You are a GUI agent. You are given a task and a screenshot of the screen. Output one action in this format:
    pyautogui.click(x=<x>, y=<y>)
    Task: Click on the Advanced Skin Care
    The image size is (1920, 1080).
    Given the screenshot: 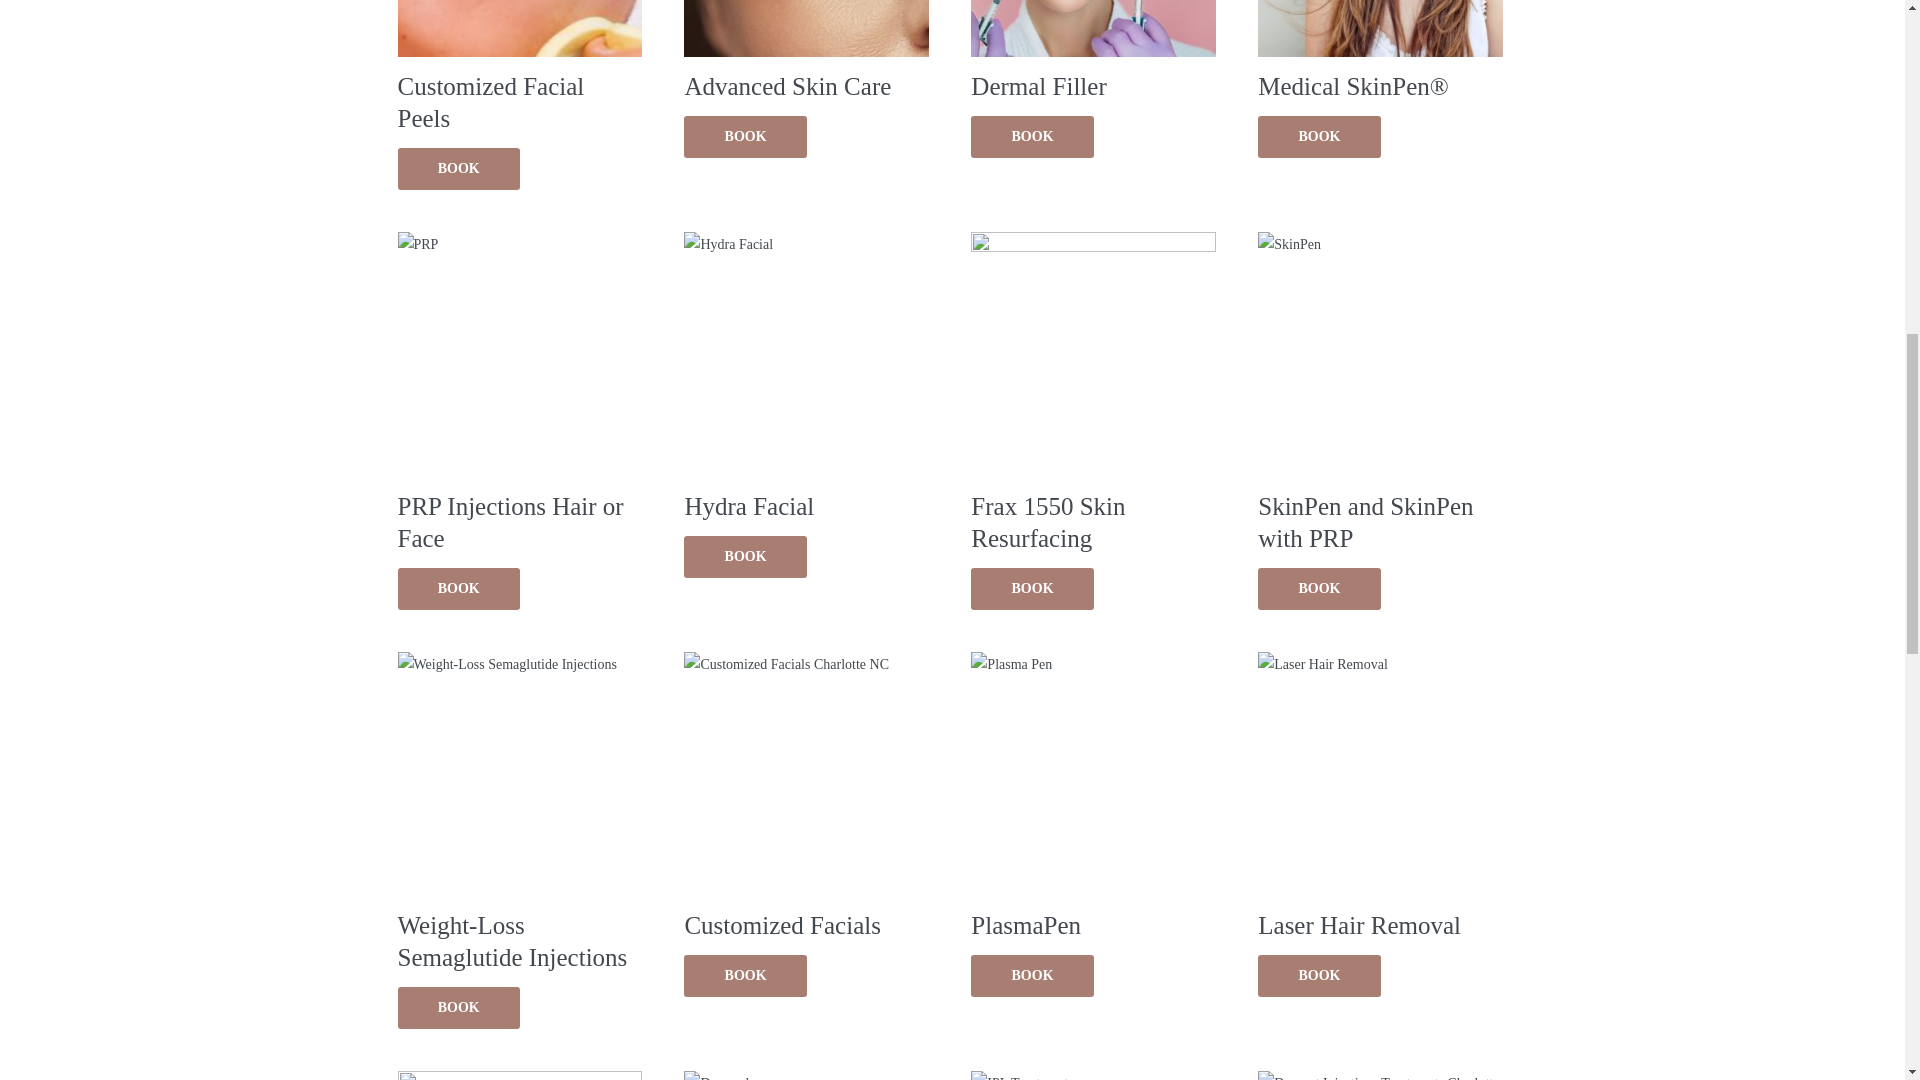 What is the action you would take?
    pyautogui.click(x=806, y=56)
    